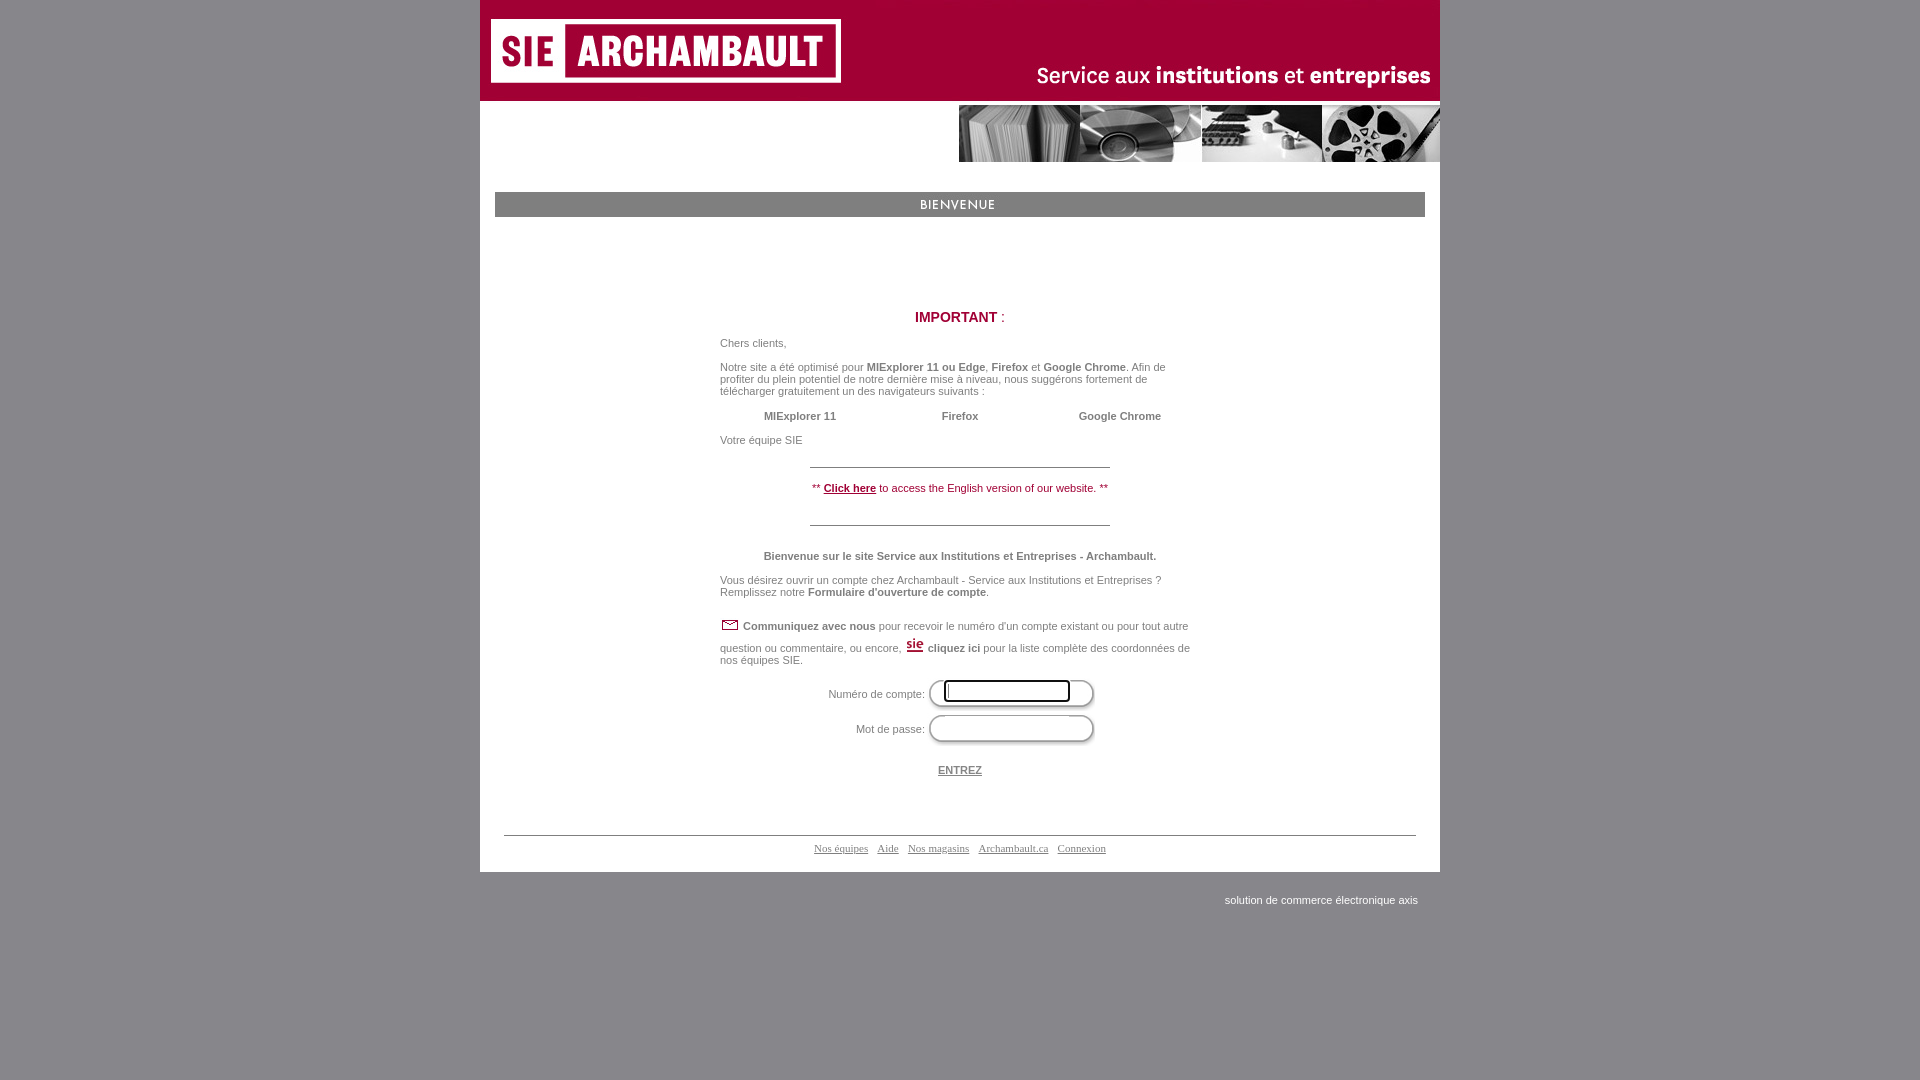  What do you see at coordinates (954, 648) in the screenshot?
I see `cliquez ici` at bounding box center [954, 648].